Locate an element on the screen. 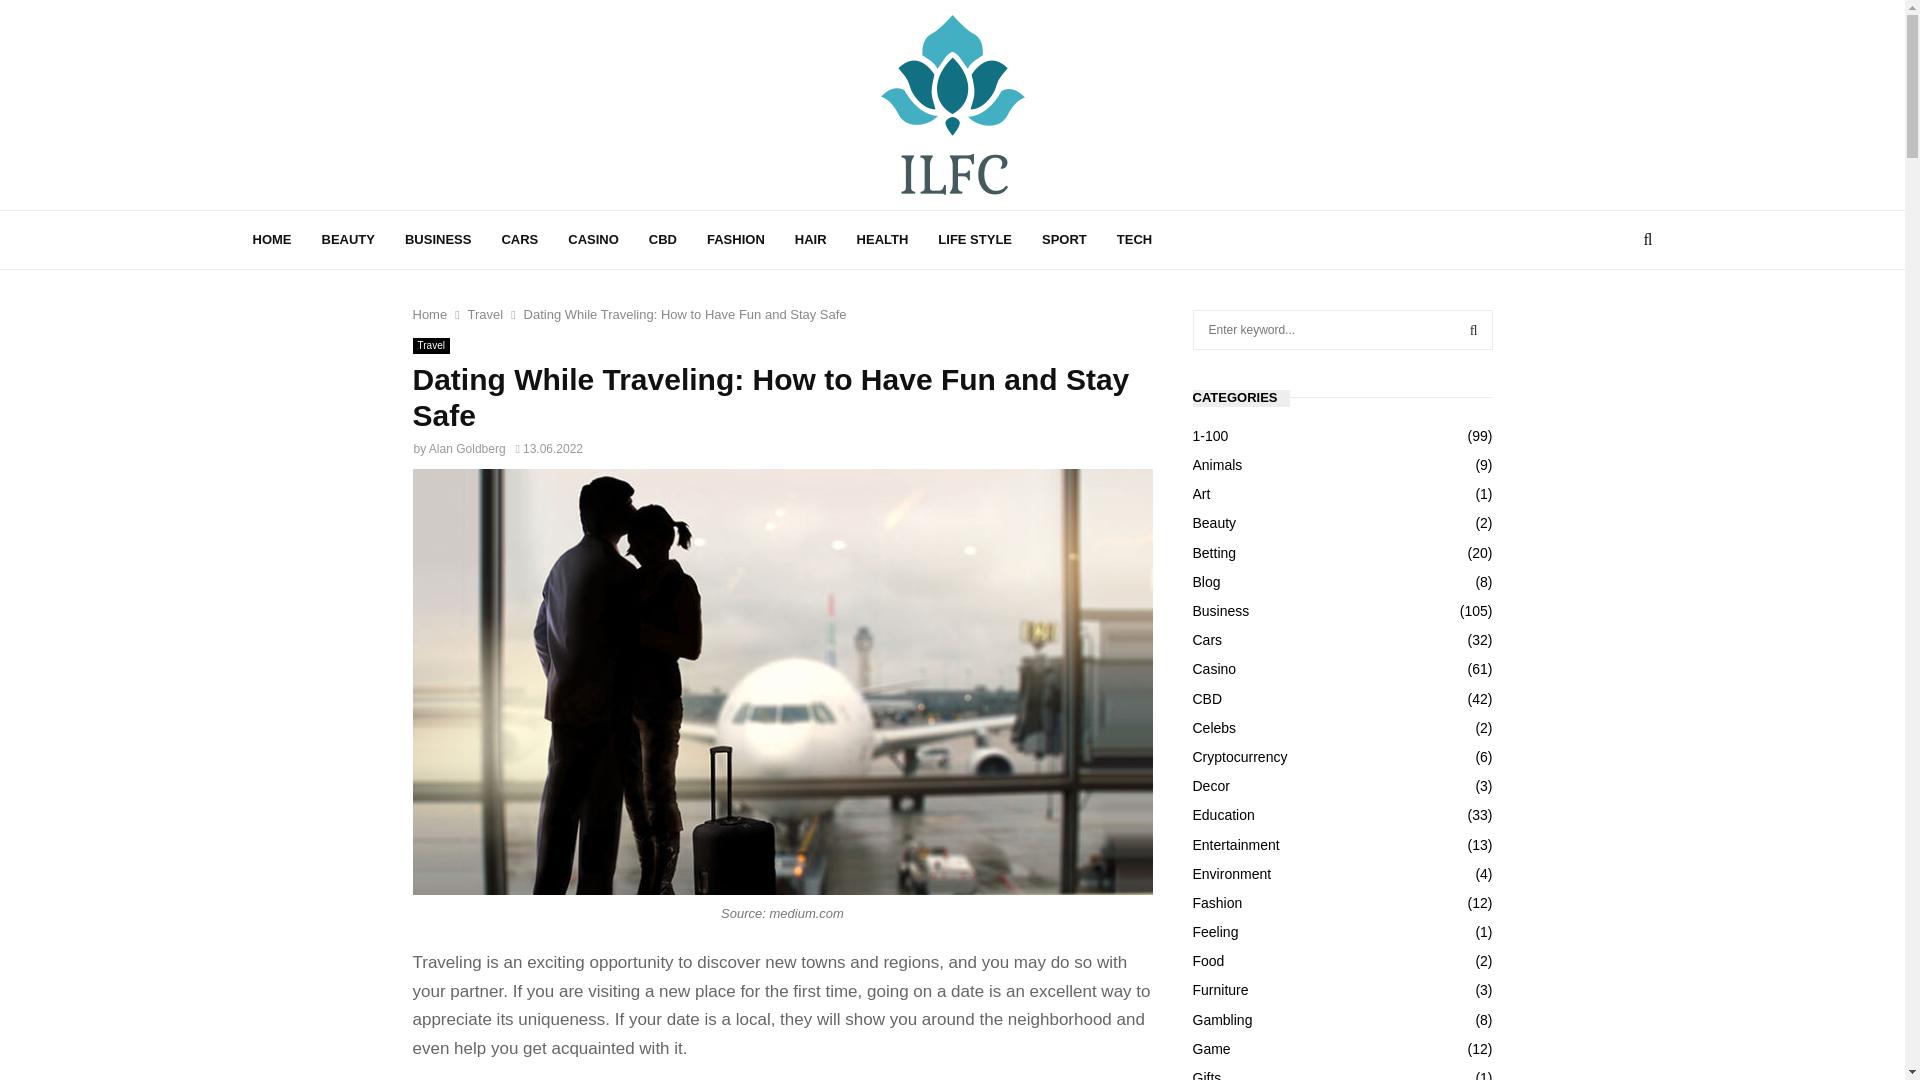 The image size is (1920, 1080). CARS is located at coordinates (519, 240).